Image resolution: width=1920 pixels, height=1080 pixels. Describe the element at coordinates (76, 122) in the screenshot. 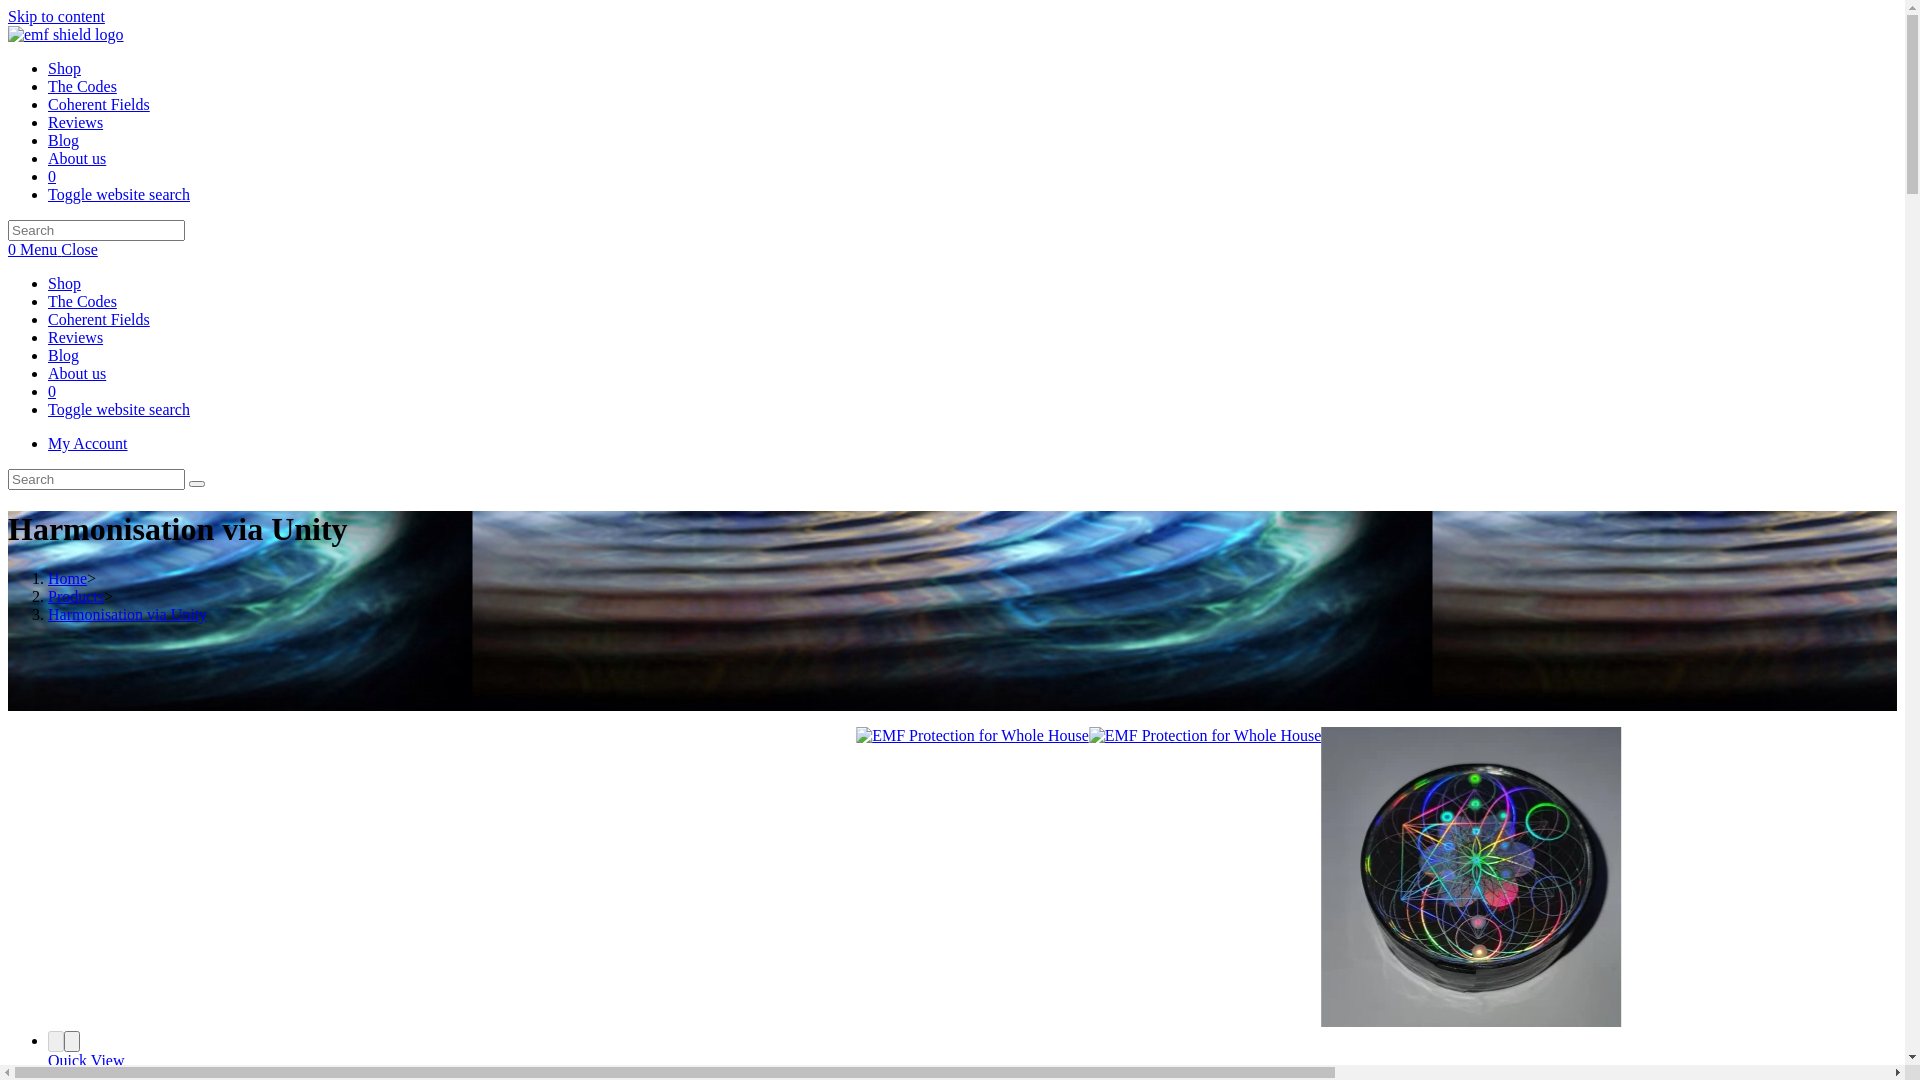

I see `Reviews` at that location.